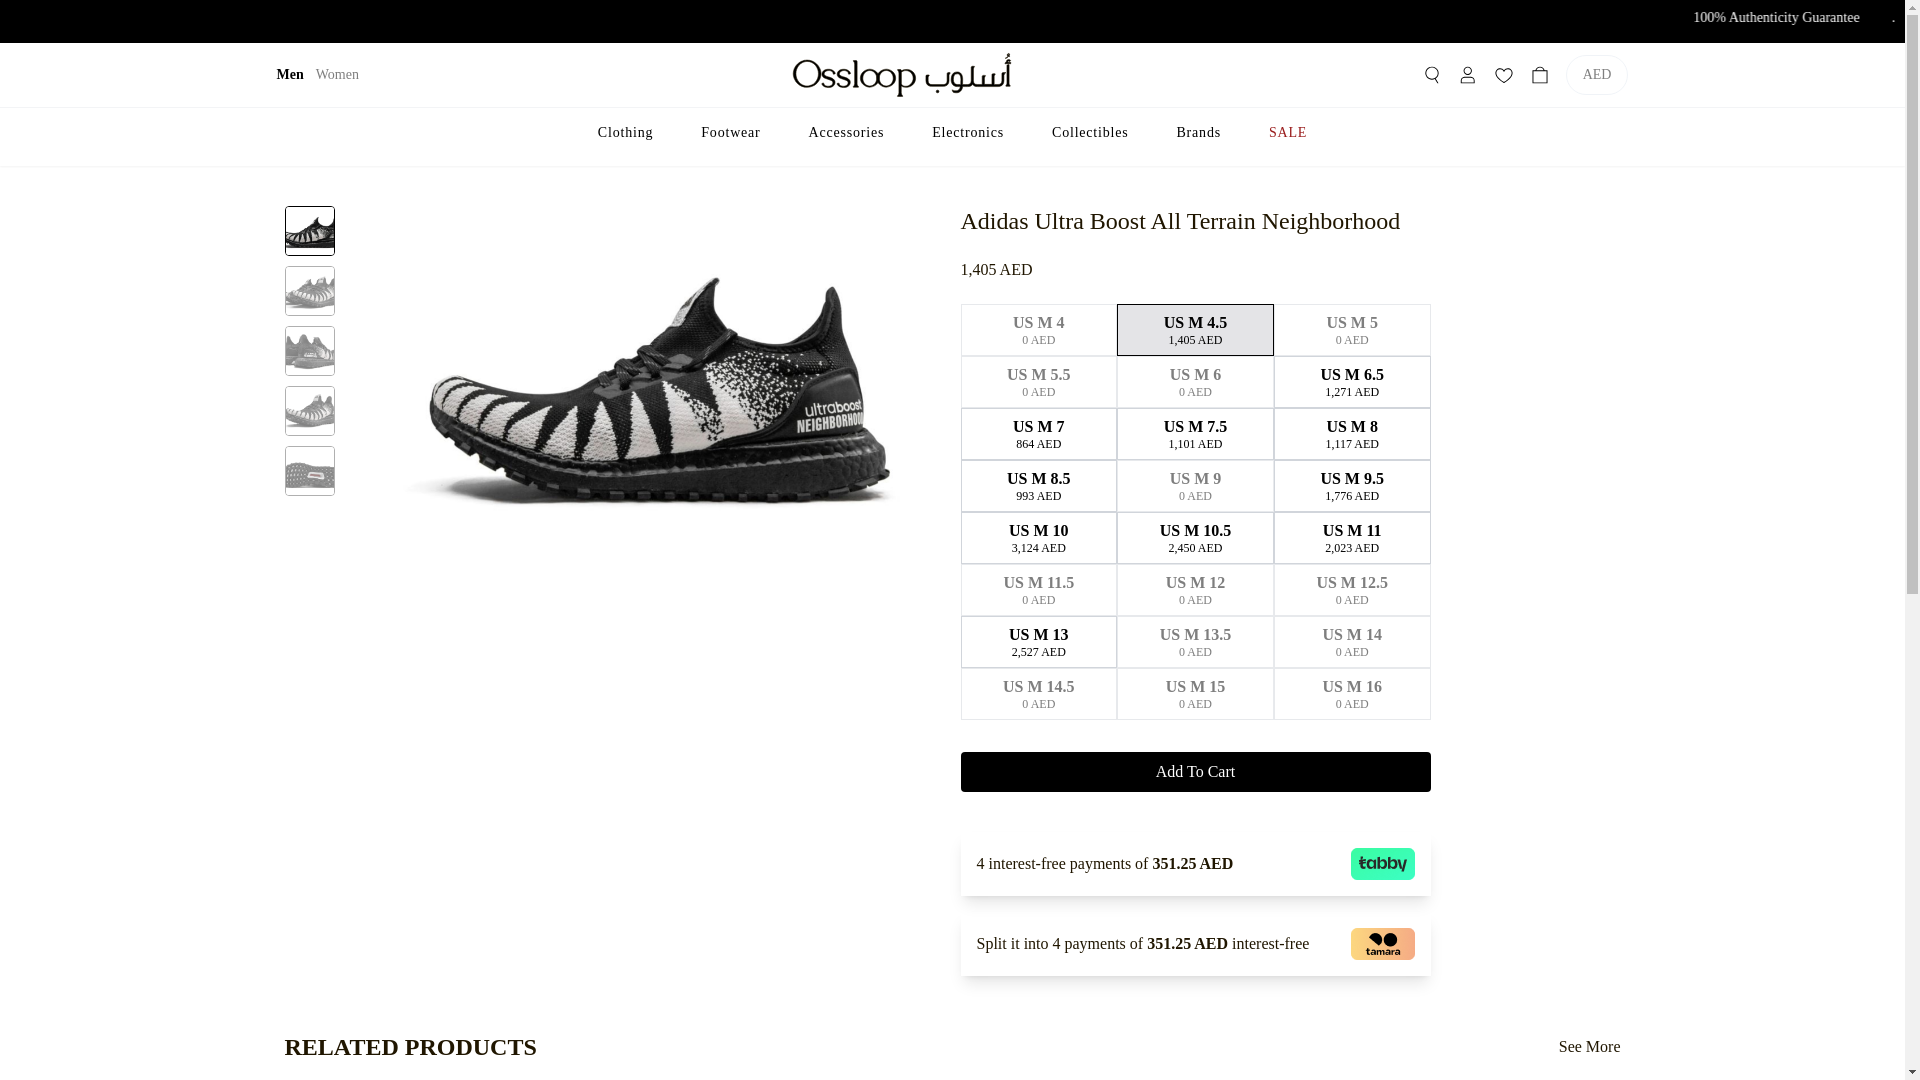  Describe the element at coordinates (290, 74) in the screenshot. I see `Men` at that location.